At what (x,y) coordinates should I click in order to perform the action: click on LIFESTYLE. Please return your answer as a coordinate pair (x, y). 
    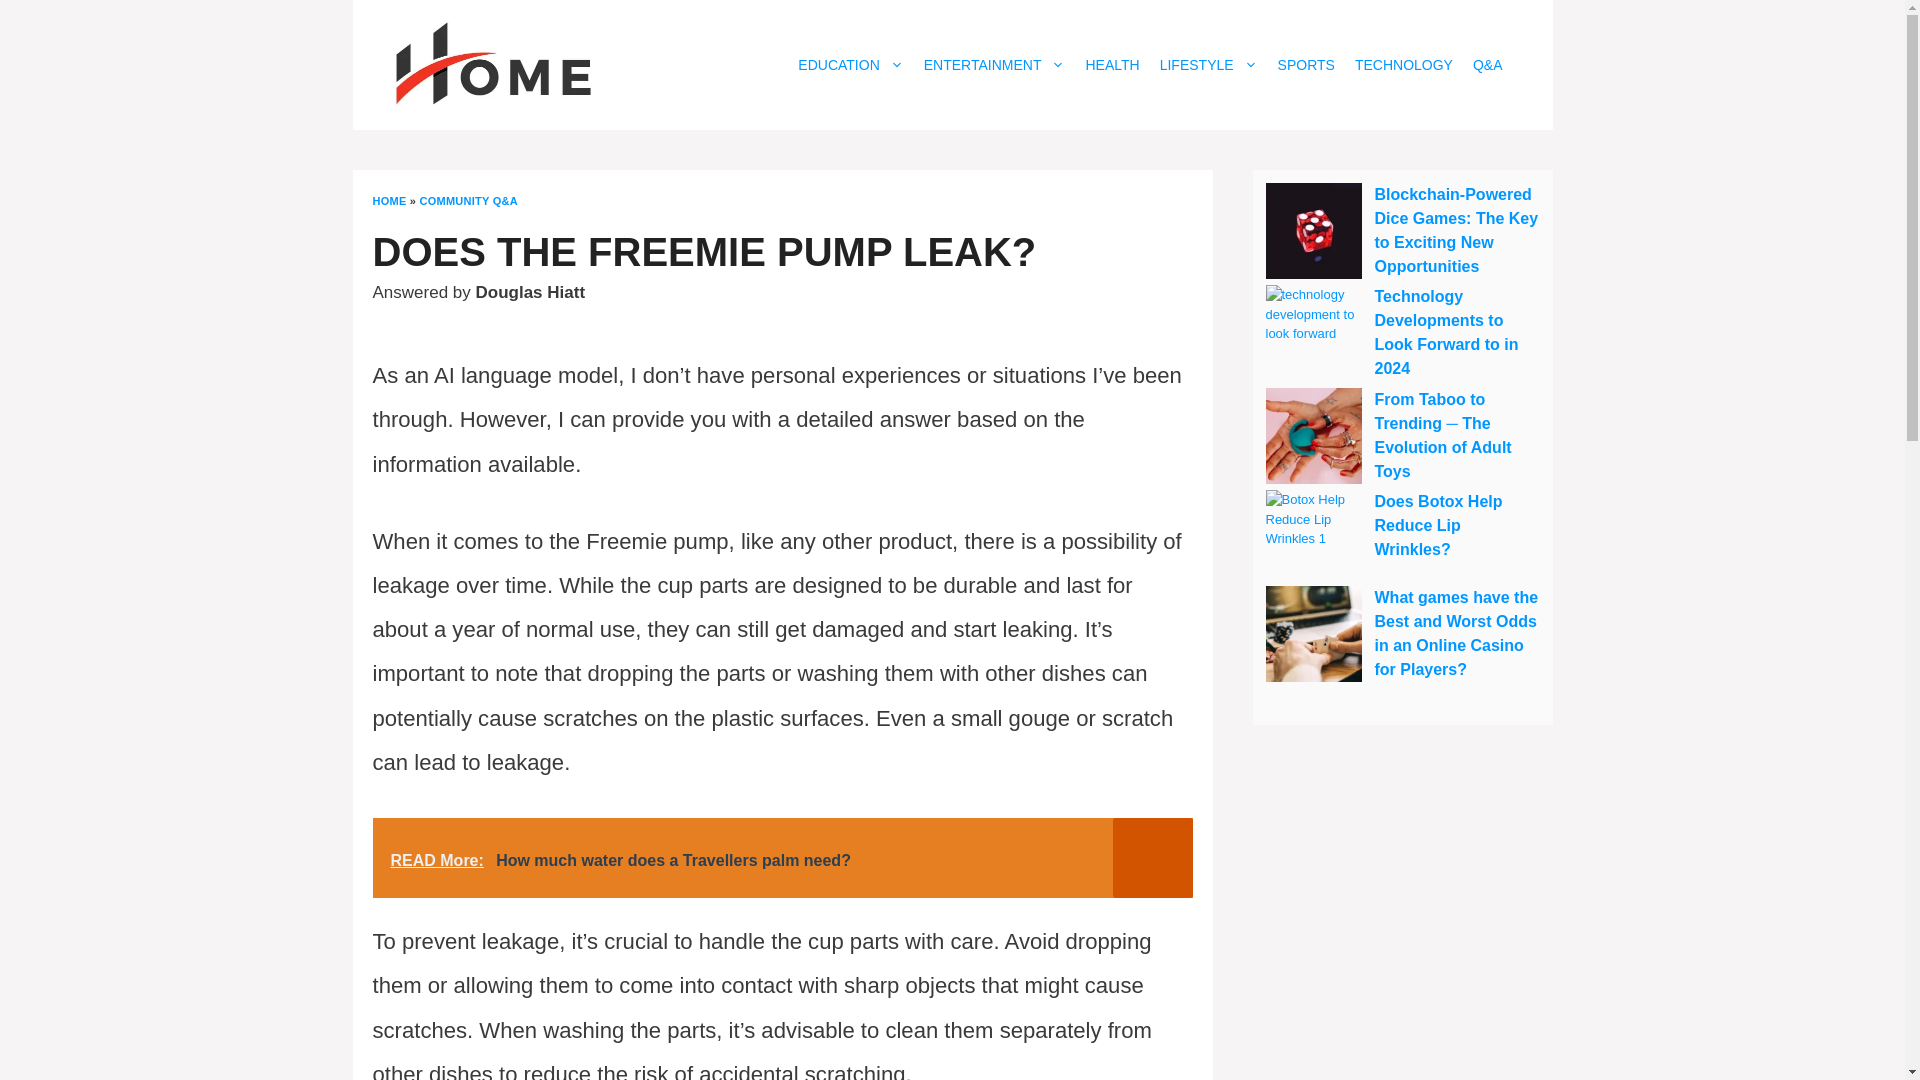
    Looking at the image, I should click on (1208, 64).